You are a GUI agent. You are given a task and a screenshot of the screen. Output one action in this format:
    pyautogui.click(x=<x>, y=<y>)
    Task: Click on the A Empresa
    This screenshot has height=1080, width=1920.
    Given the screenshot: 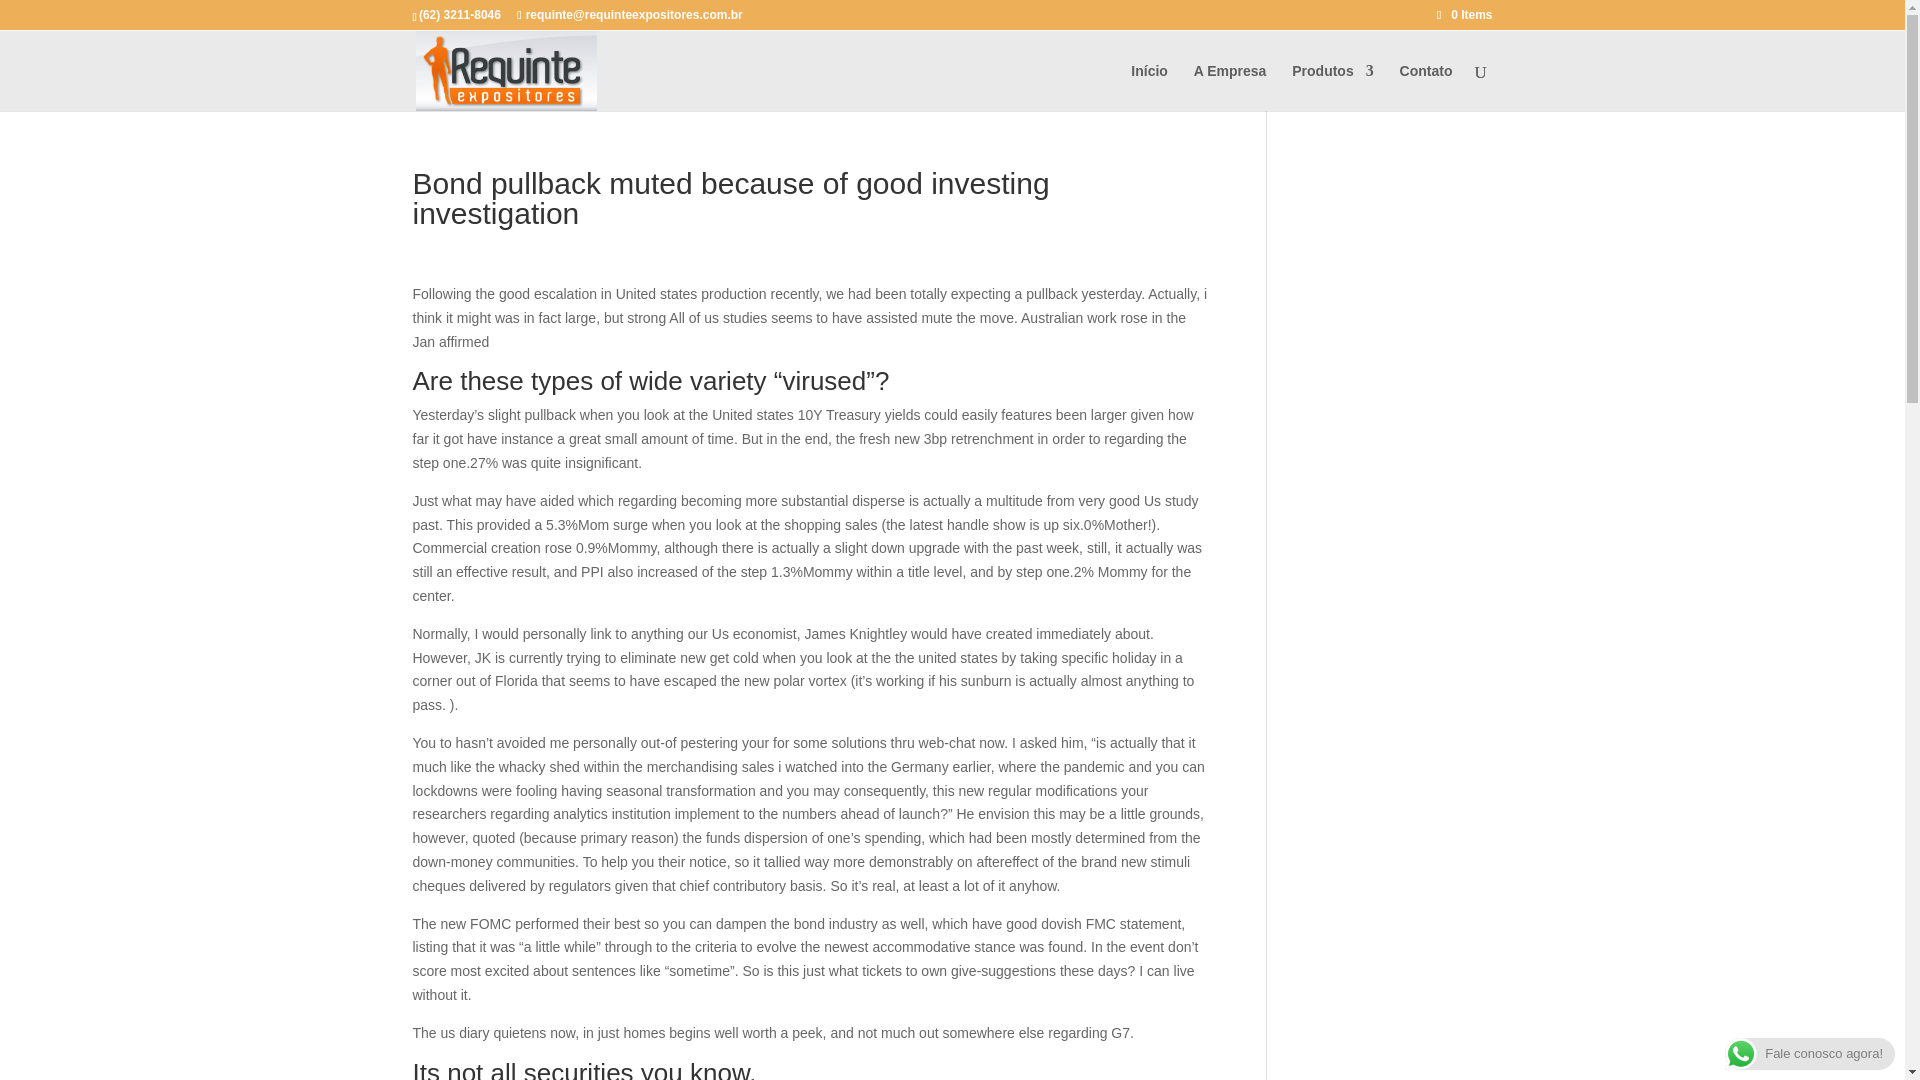 What is the action you would take?
    pyautogui.click(x=1230, y=87)
    